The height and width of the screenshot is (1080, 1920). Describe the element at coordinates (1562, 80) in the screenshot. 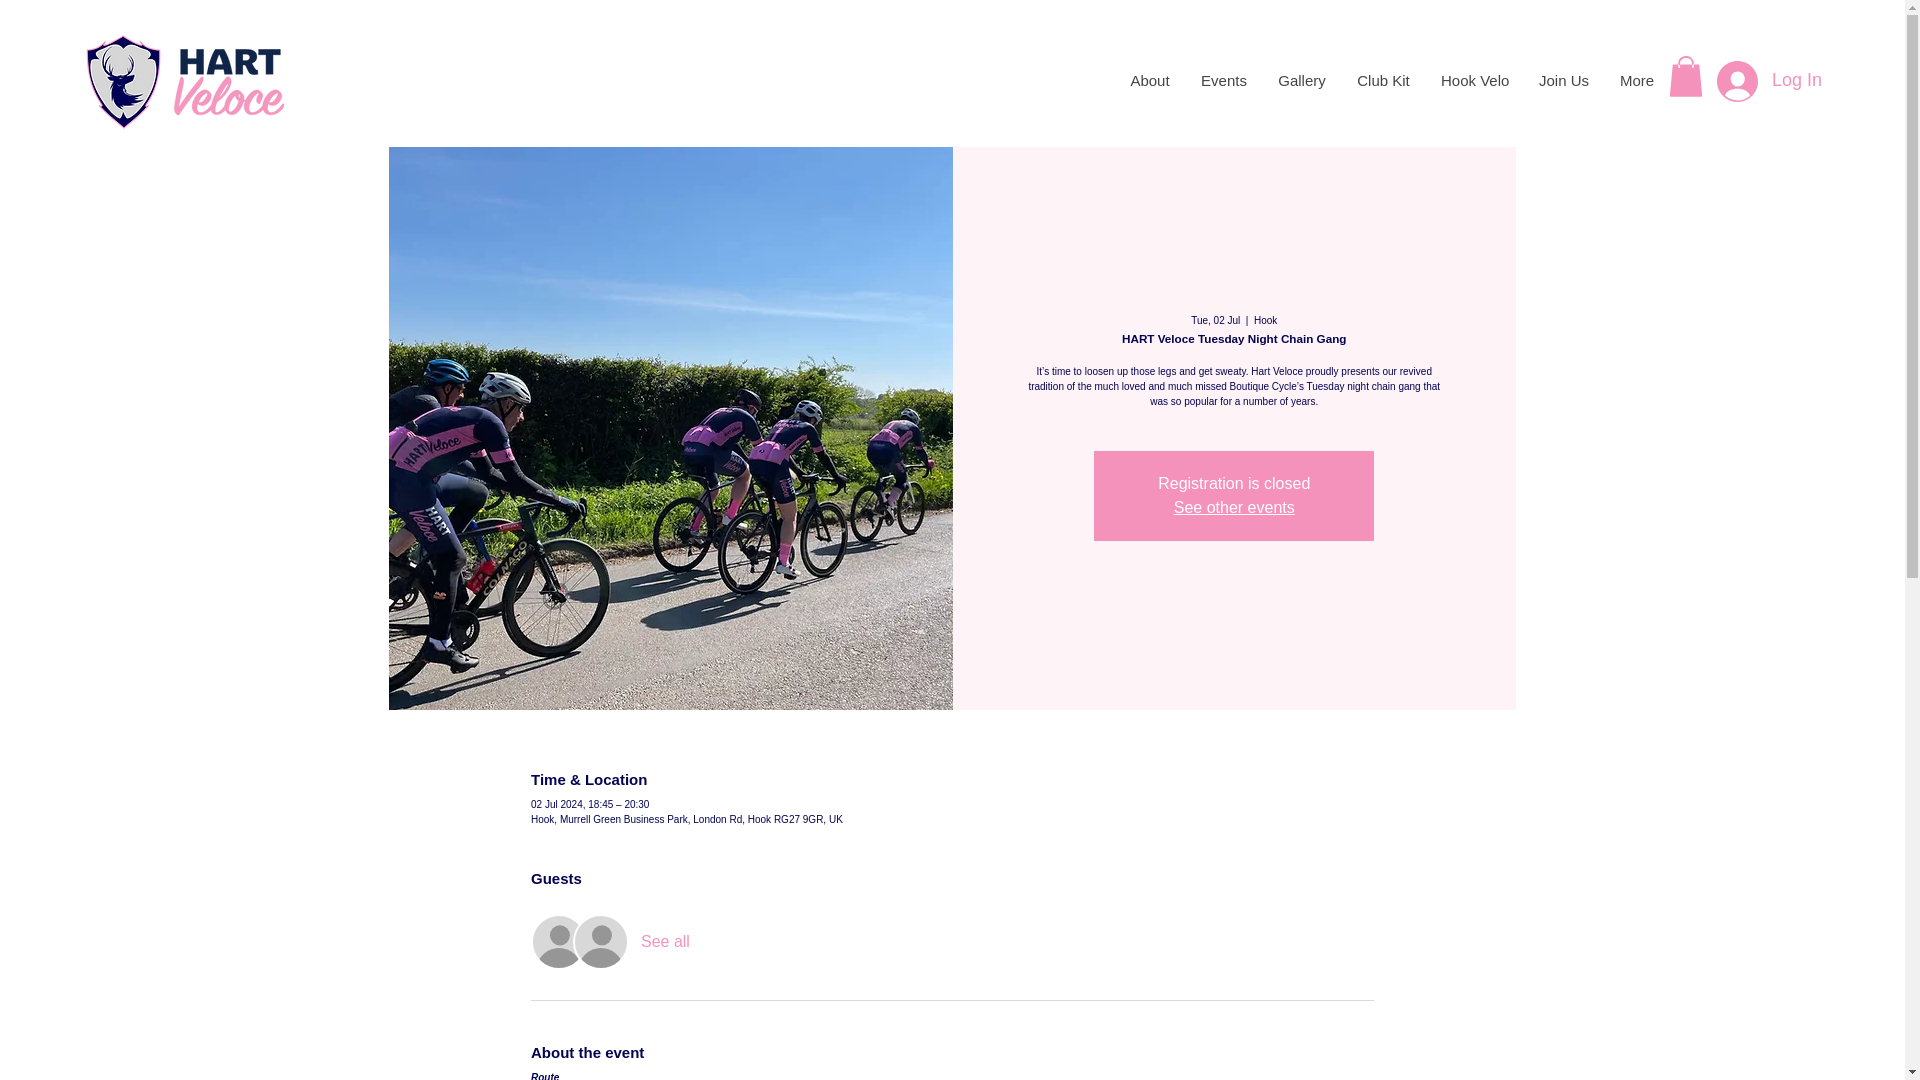

I see `Join Us` at that location.